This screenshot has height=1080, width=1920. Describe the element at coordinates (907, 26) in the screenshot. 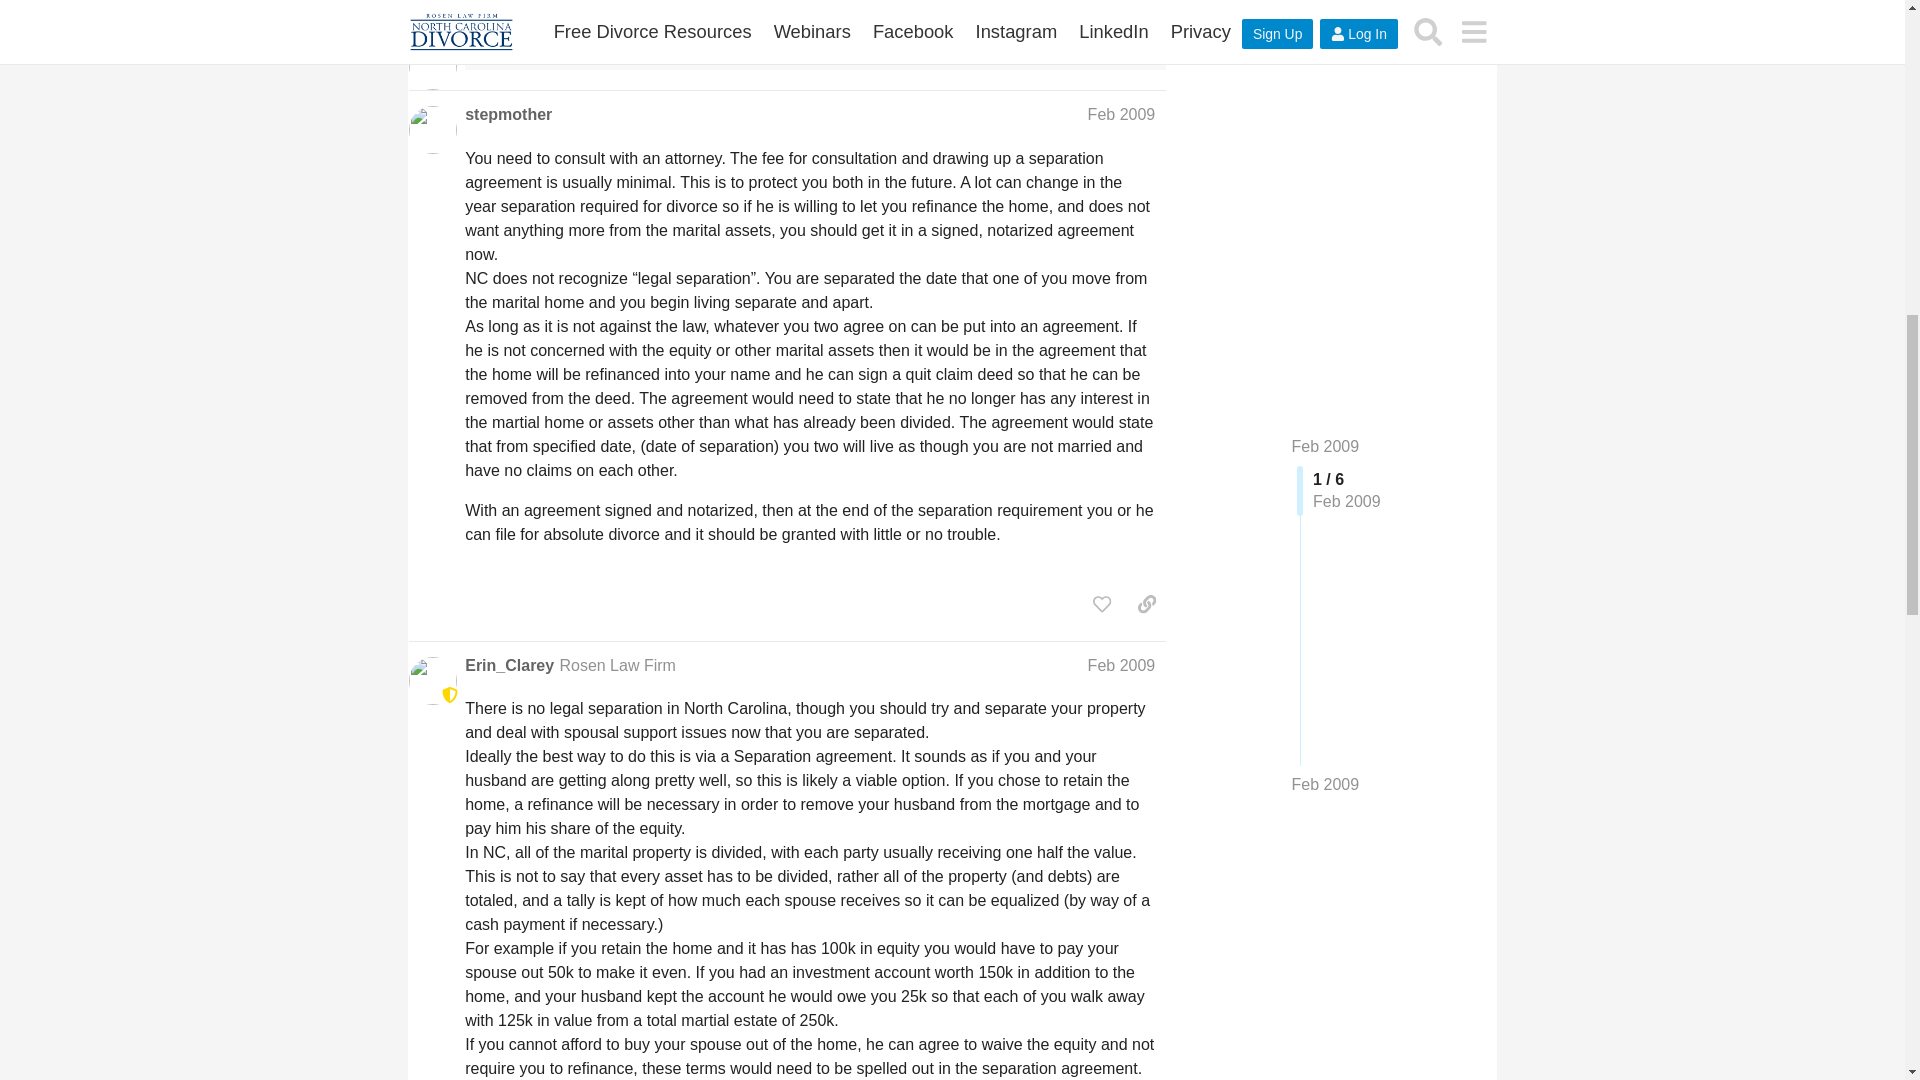

I see `2` at that location.